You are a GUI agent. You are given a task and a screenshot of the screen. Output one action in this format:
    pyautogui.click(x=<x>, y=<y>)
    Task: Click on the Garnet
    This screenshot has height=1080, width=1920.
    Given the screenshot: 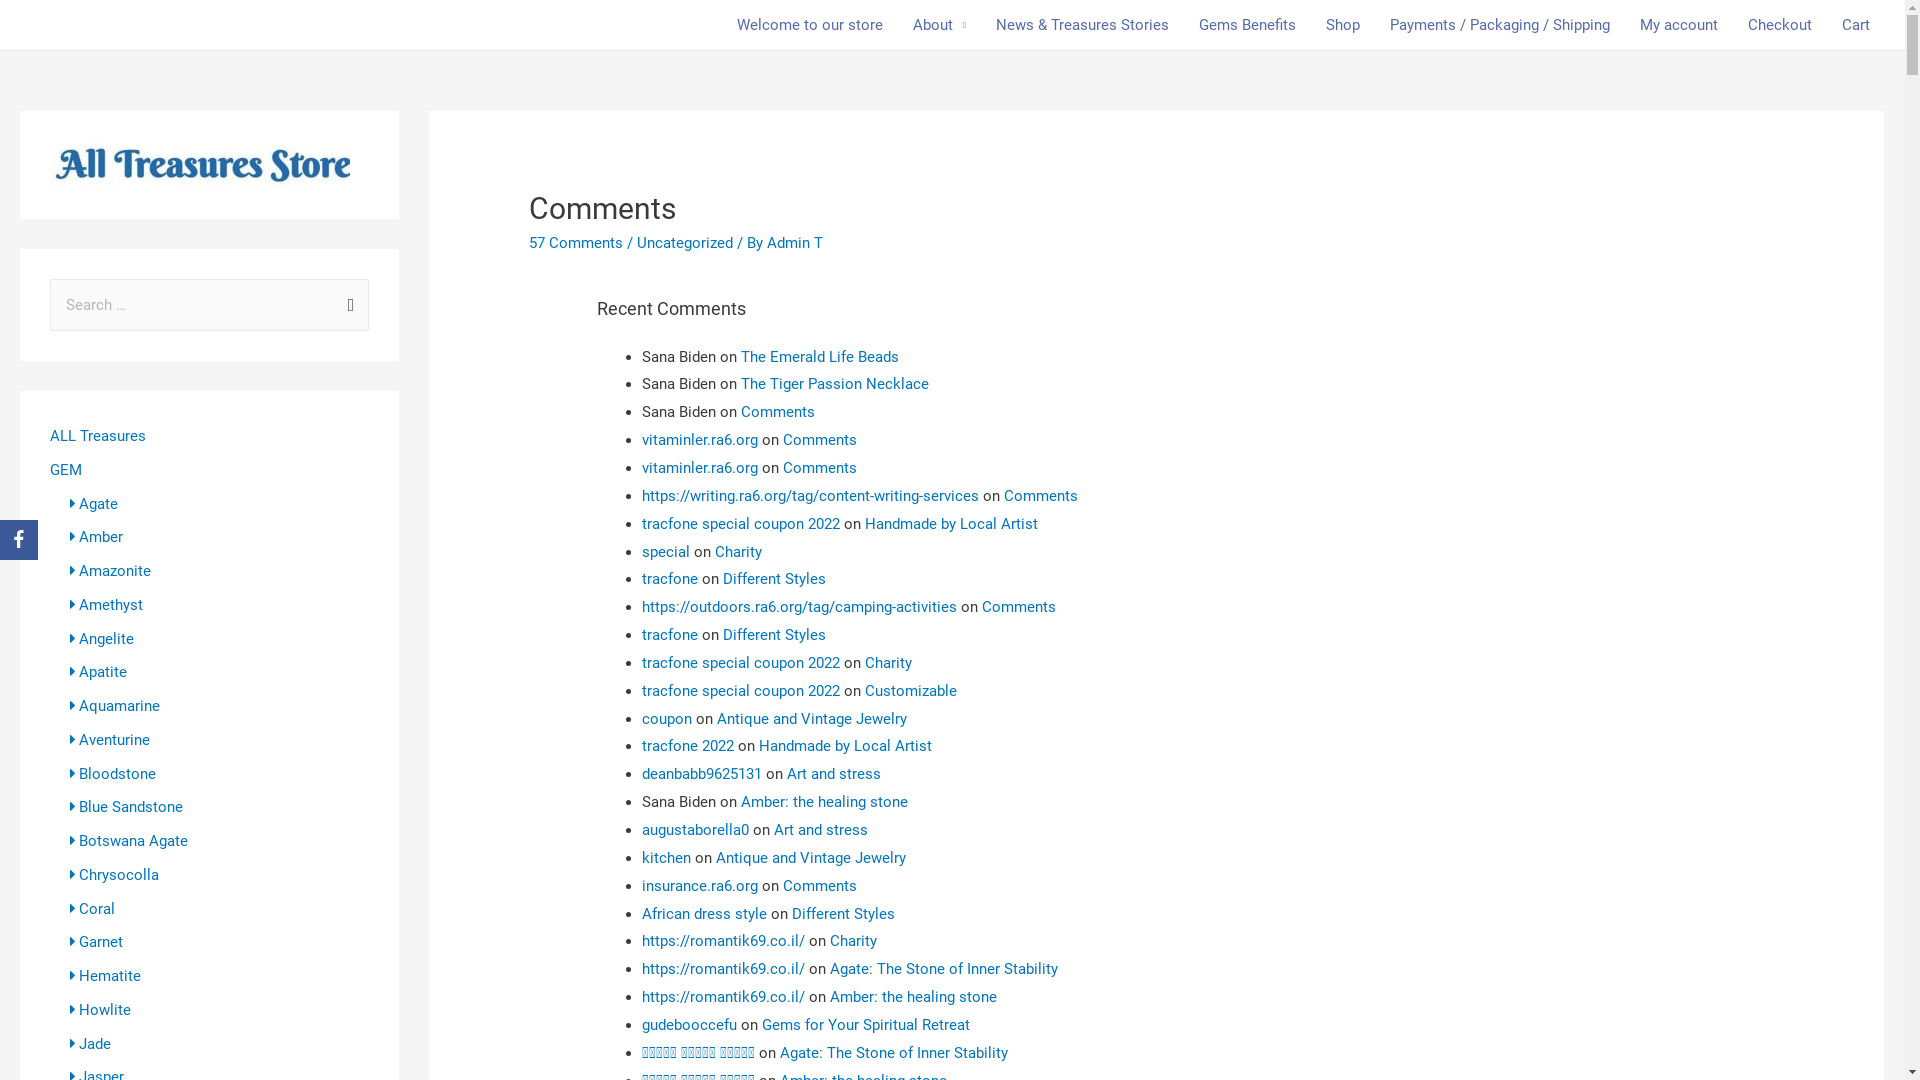 What is the action you would take?
    pyautogui.click(x=96, y=942)
    